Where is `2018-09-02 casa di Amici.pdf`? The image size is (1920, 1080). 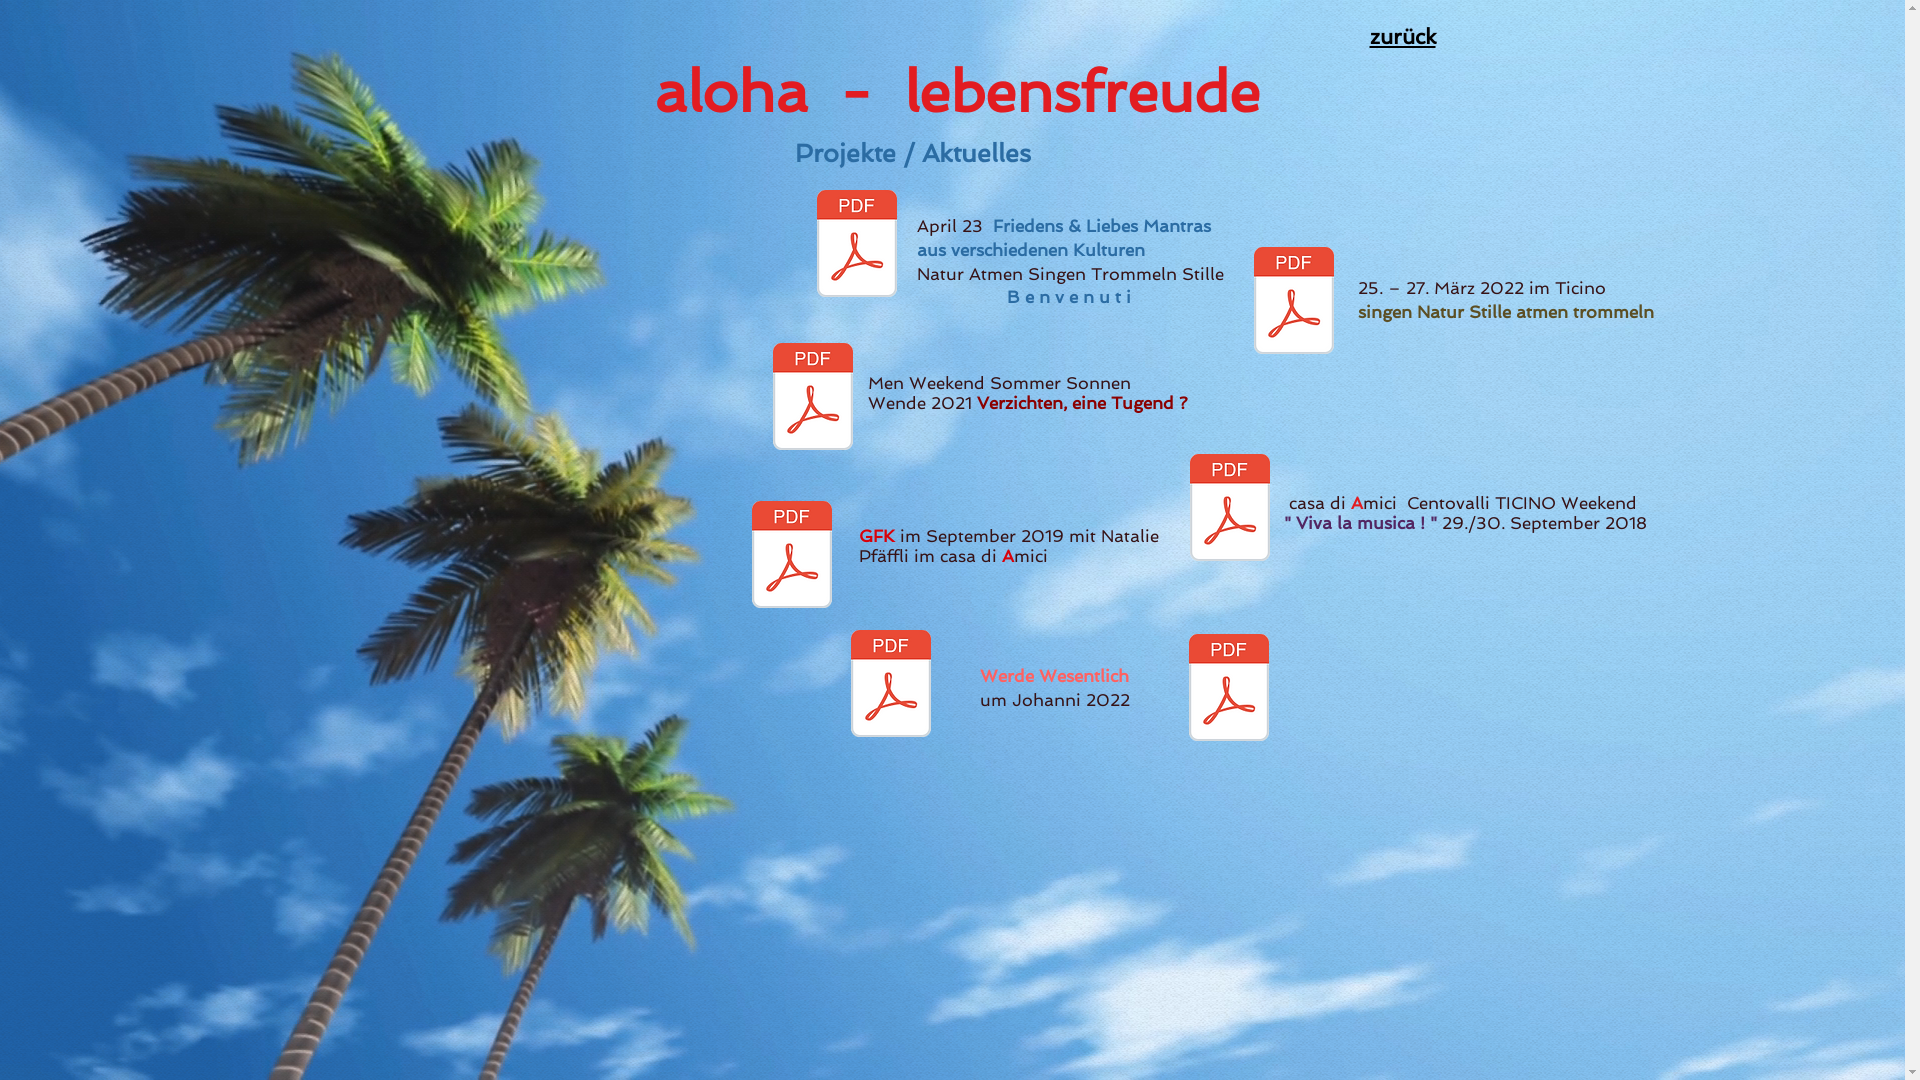 2018-09-02 casa di Amici.pdf is located at coordinates (1229, 510).